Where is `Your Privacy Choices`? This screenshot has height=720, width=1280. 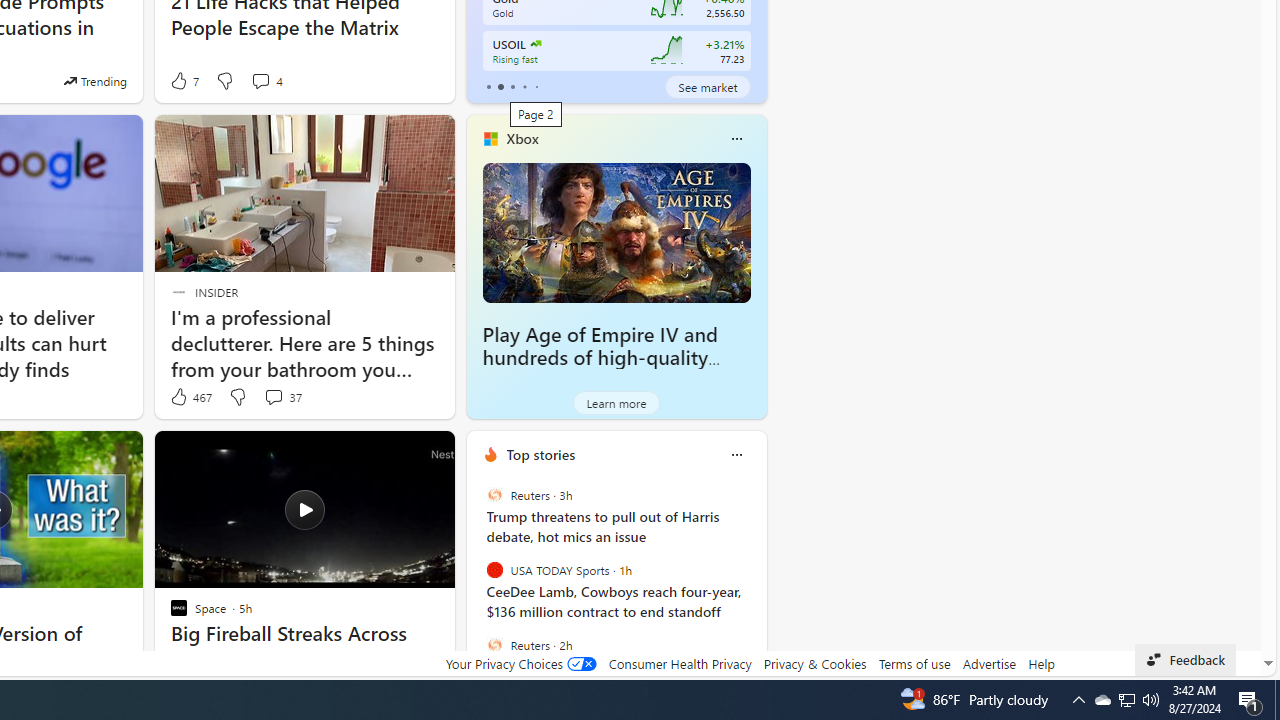 Your Privacy Choices is located at coordinates (520, 663).